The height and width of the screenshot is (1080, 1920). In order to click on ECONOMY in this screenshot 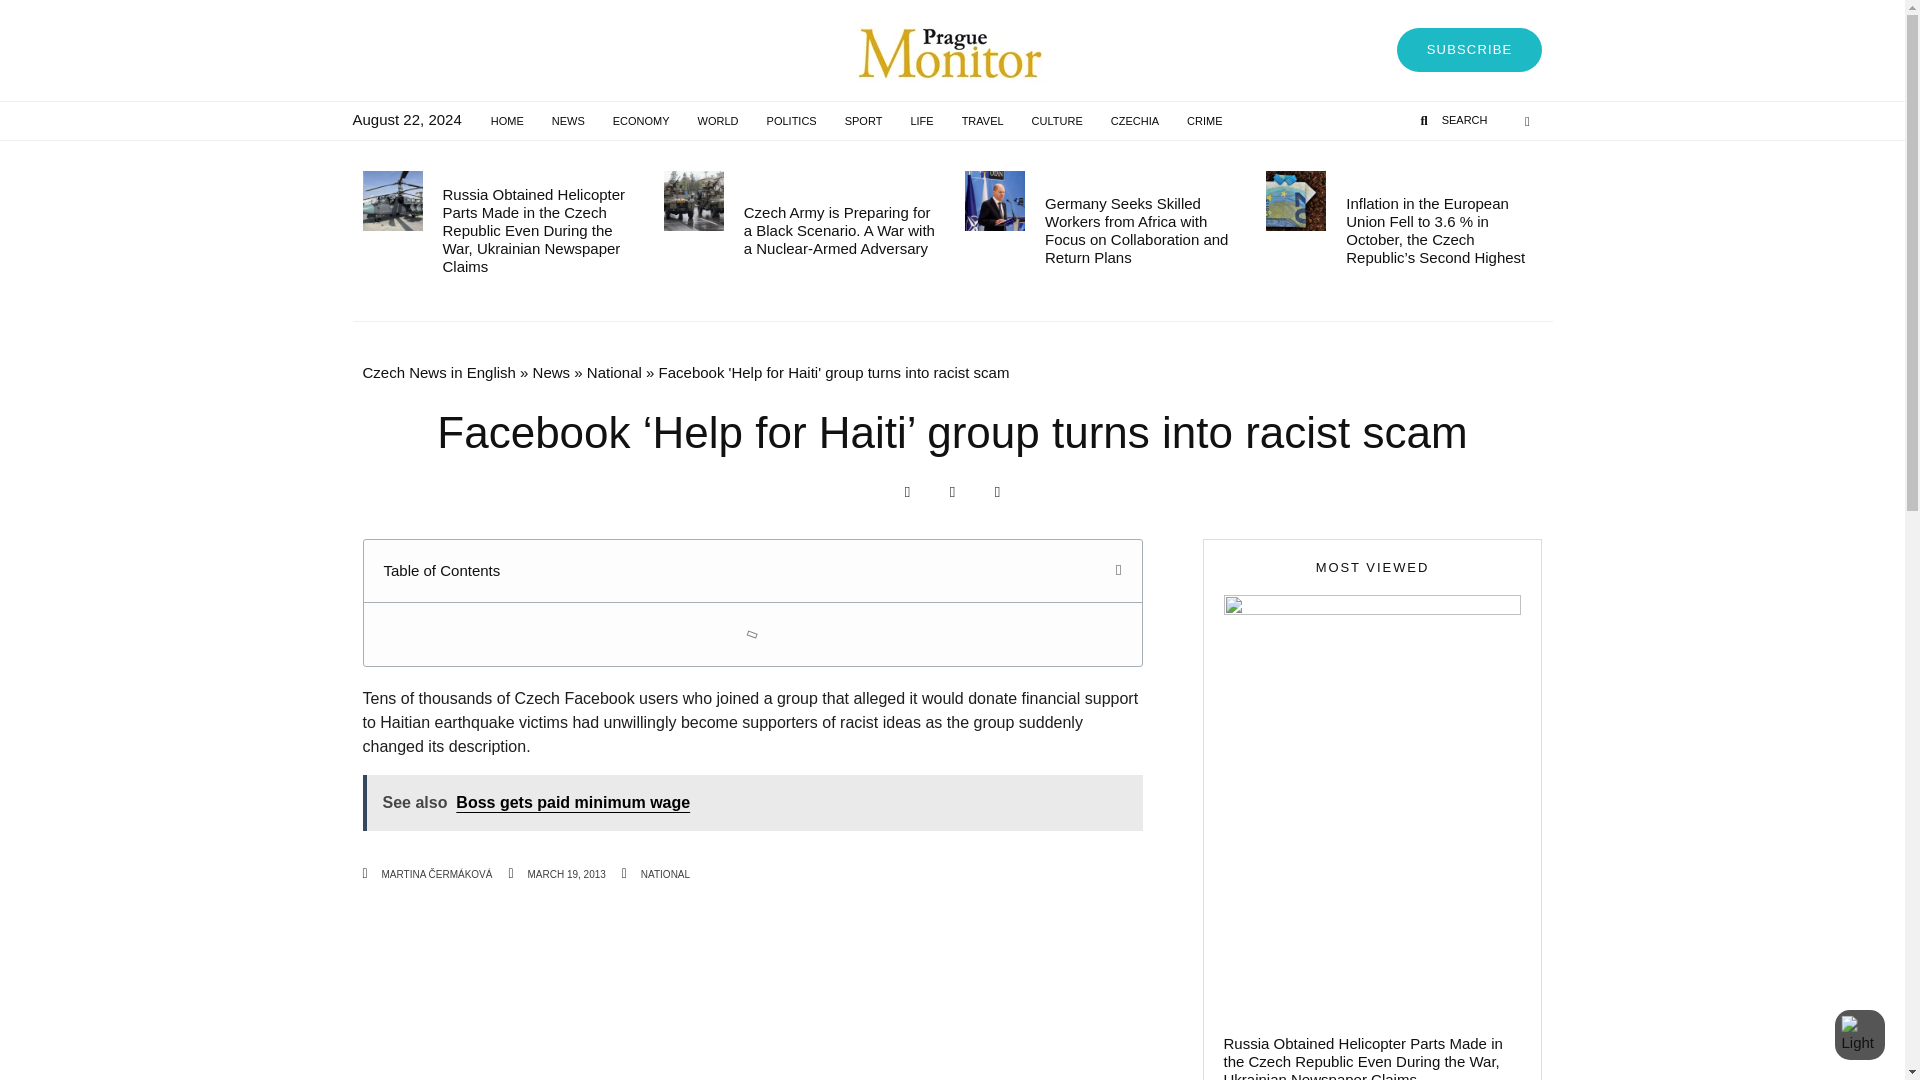, I will do `click(641, 120)`.